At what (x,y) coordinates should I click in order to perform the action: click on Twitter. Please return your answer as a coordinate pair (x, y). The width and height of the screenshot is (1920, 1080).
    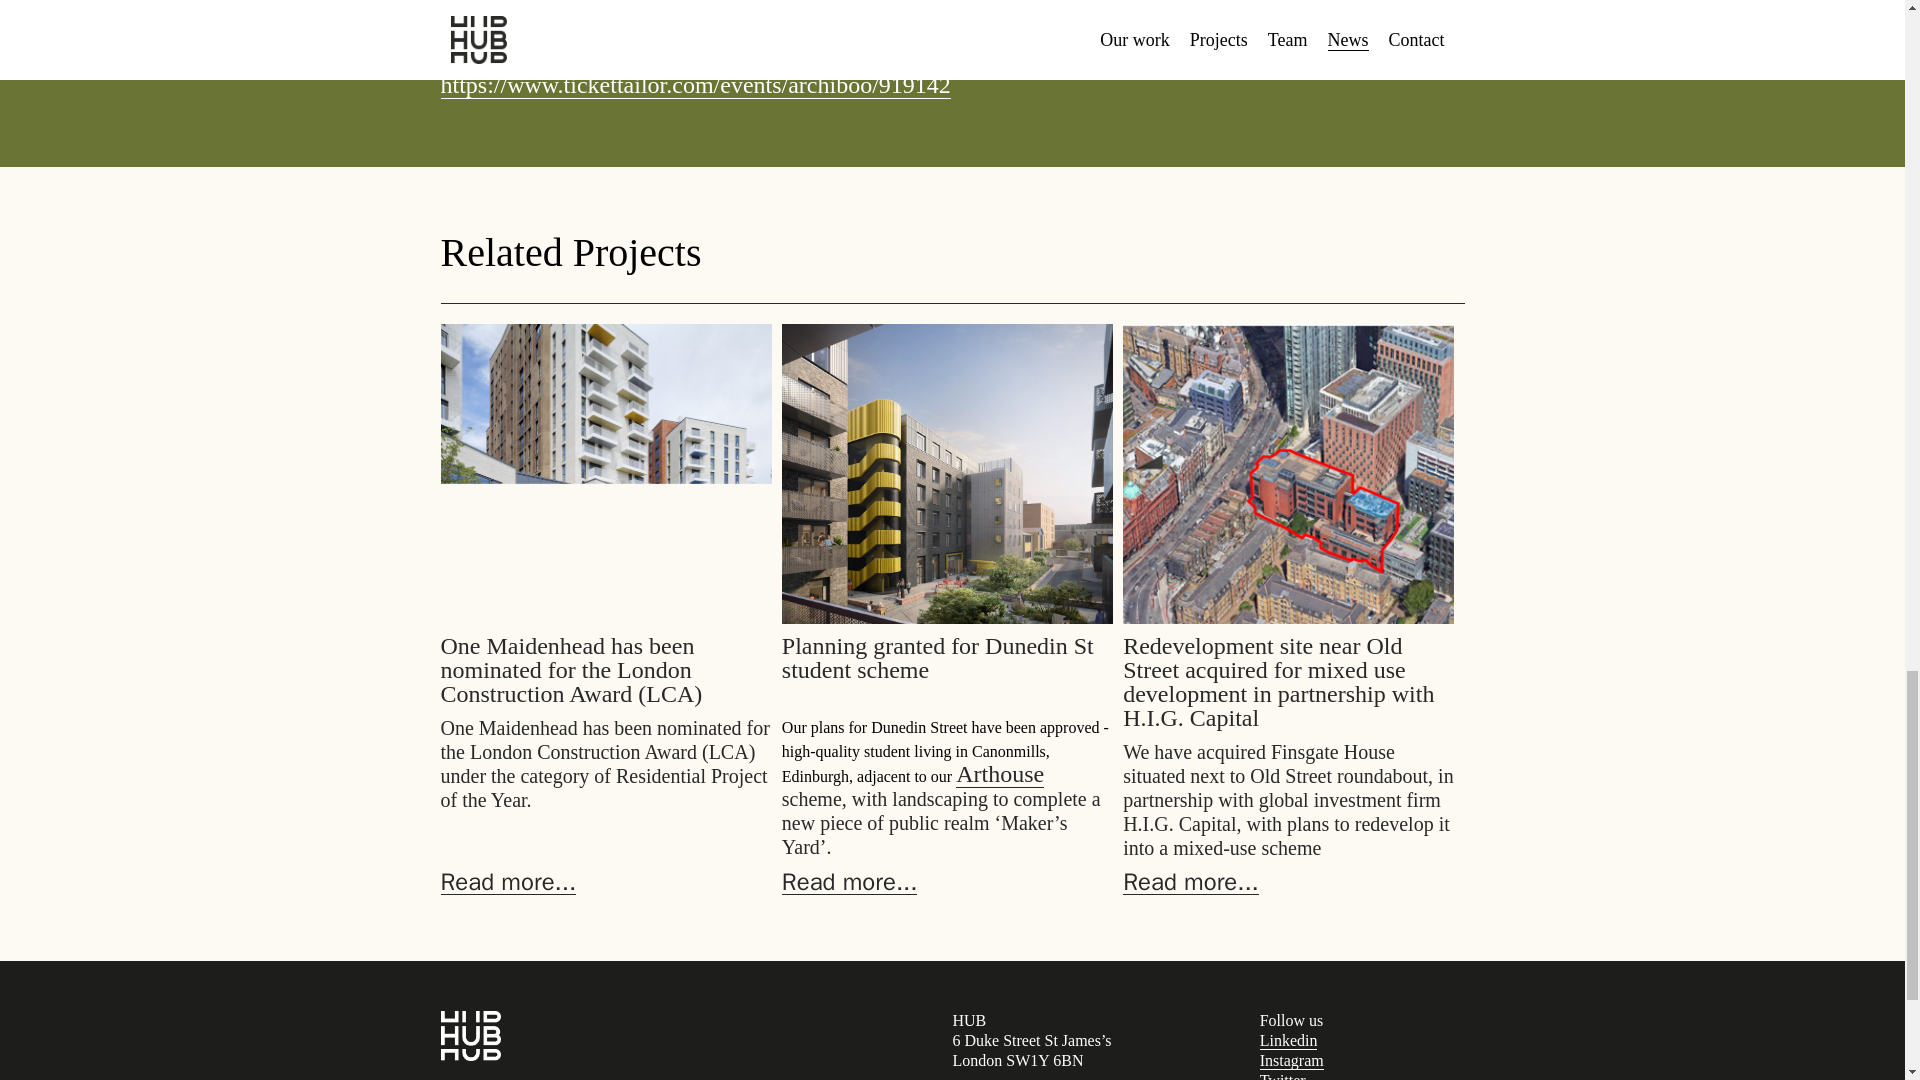
    Looking at the image, I should click on (1282, 1076).